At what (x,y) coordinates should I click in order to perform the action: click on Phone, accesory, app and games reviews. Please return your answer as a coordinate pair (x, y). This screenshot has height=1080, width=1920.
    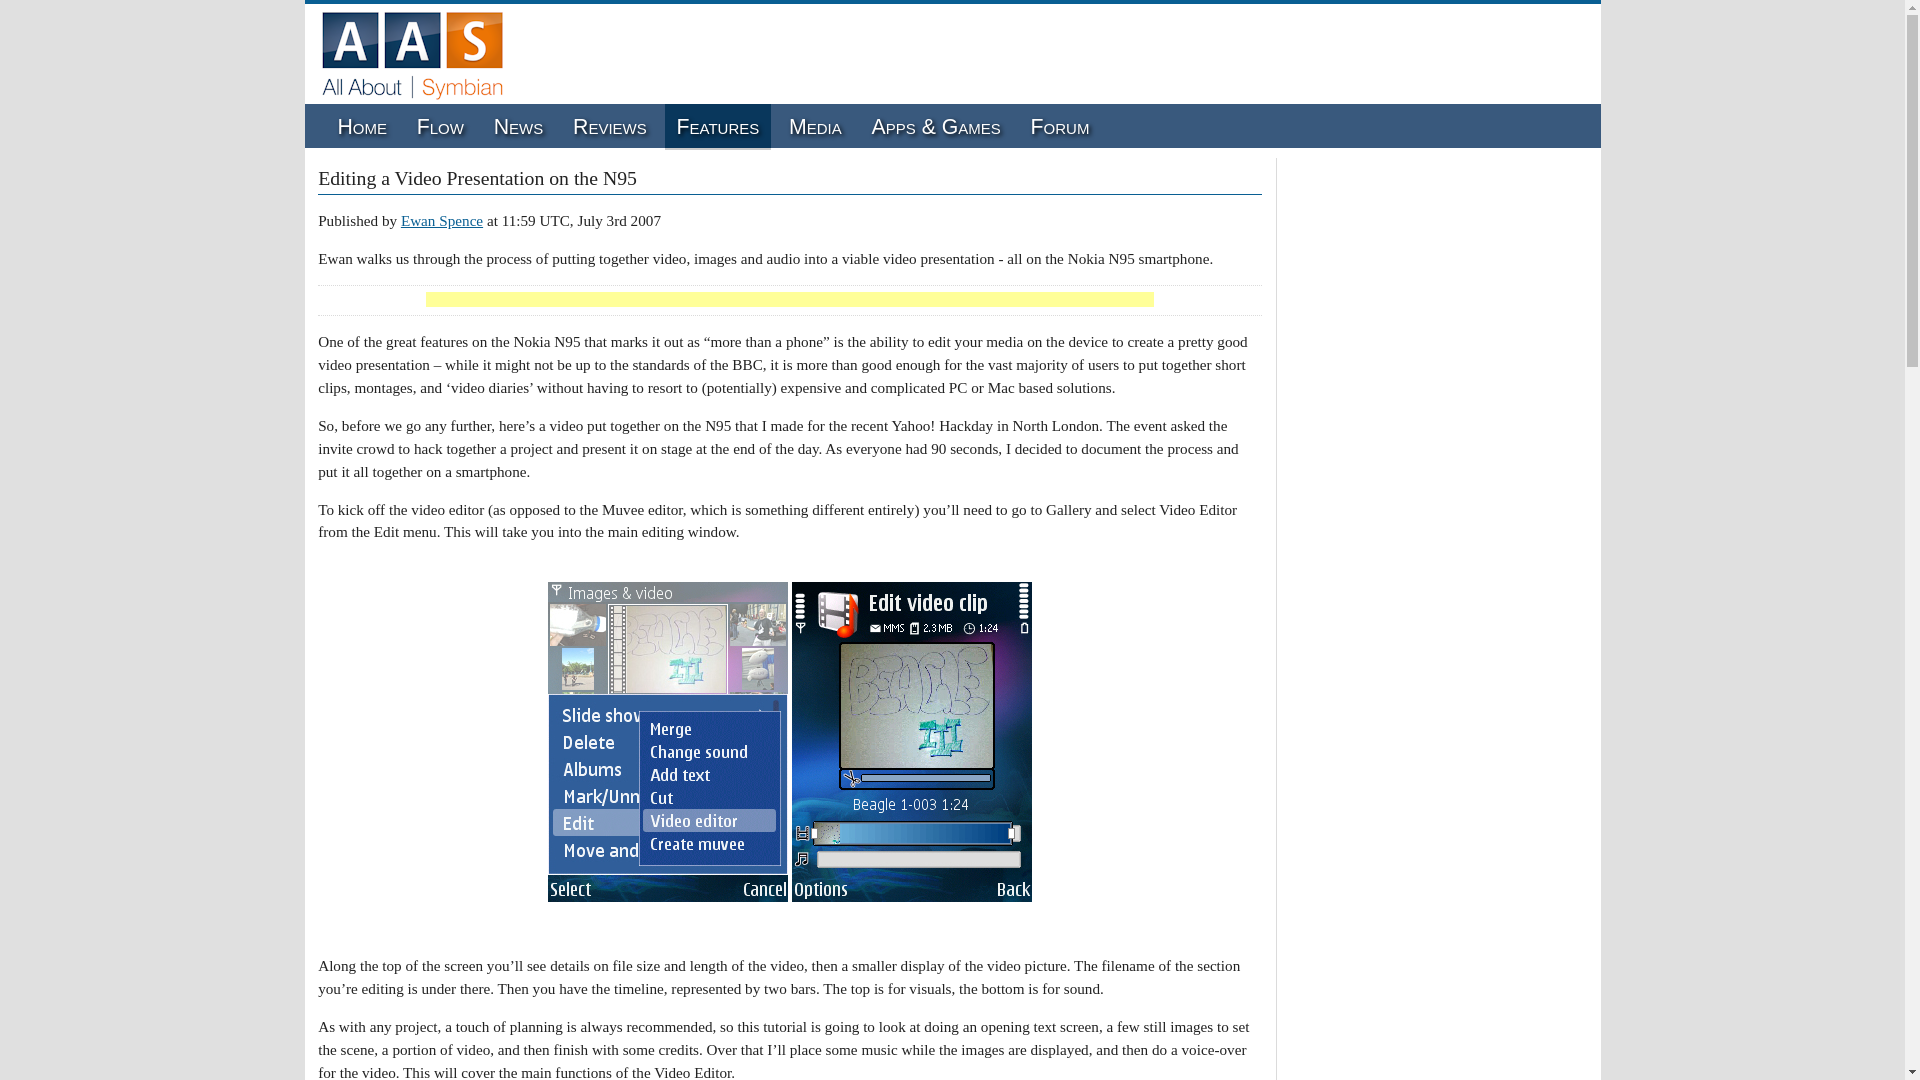
    Looking at the image, I should click on (609, 126).